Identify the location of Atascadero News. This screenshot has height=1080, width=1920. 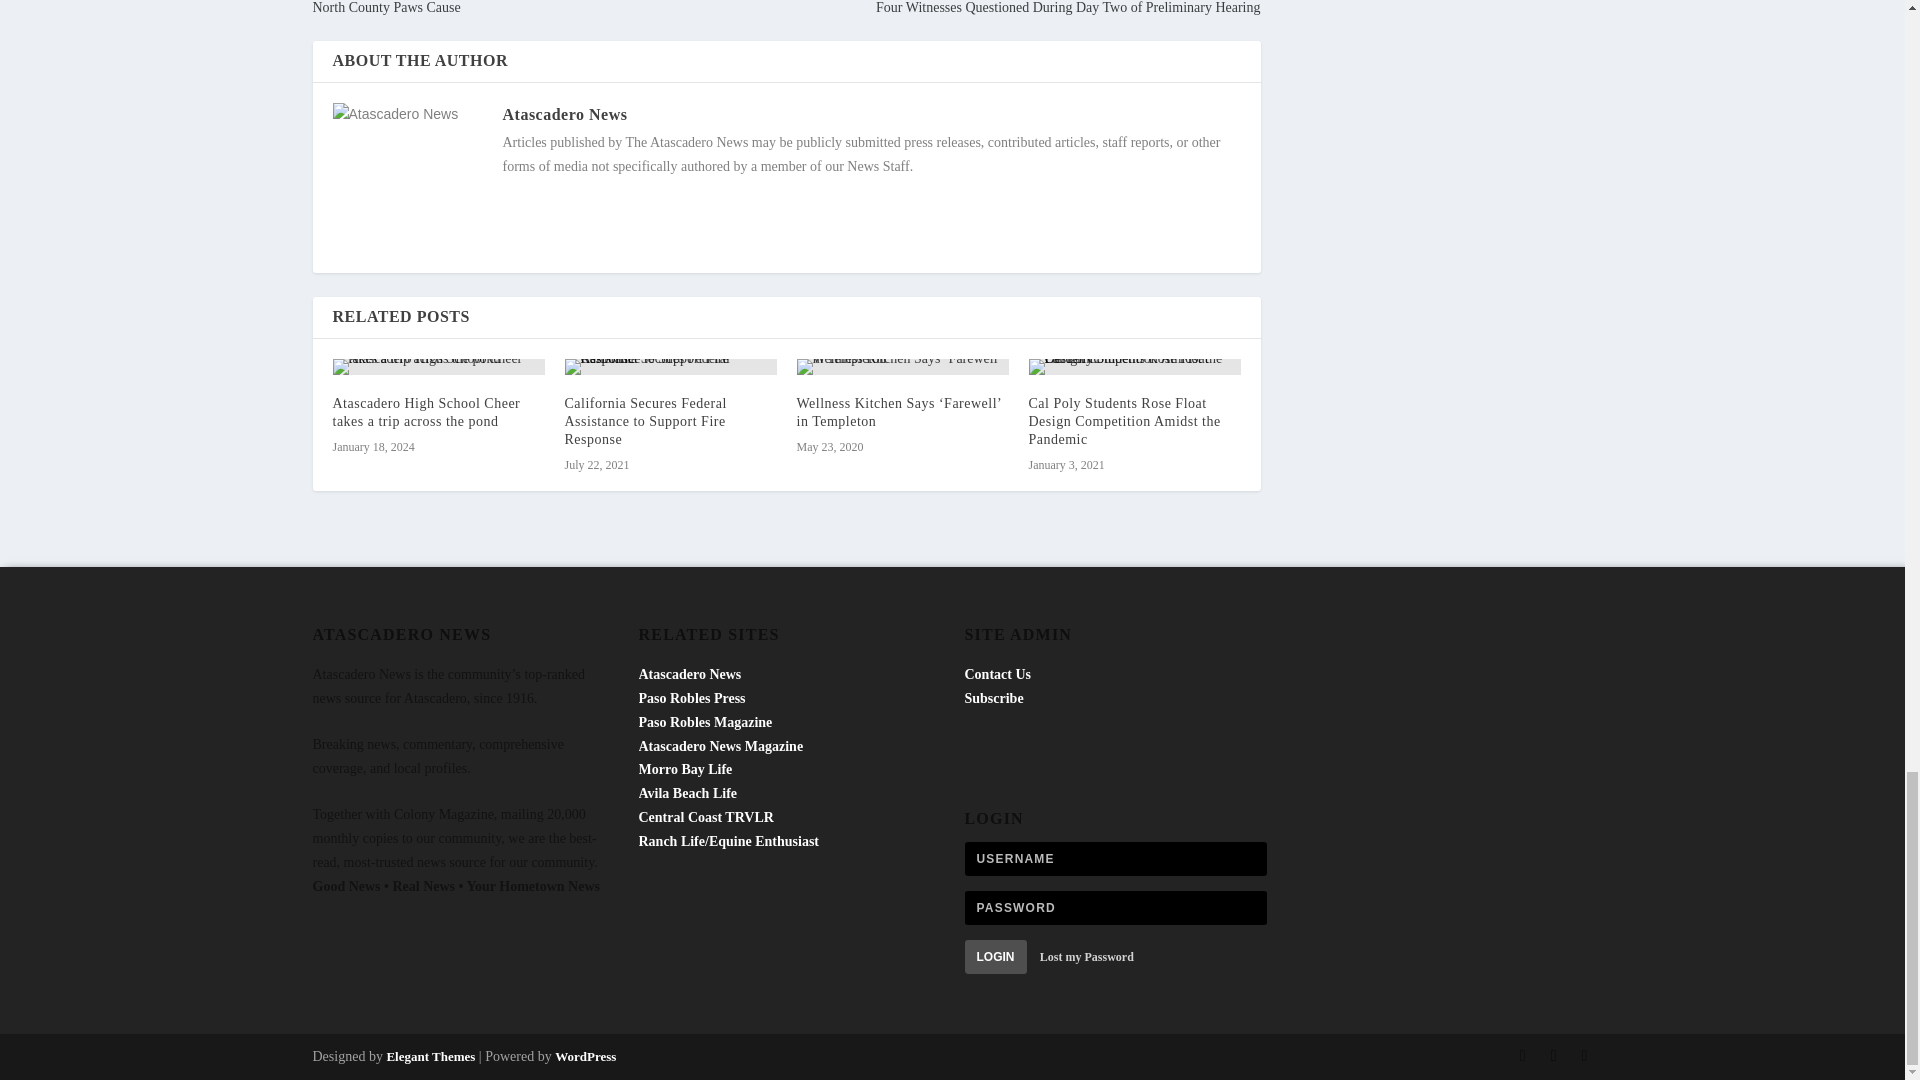
(564, 114).